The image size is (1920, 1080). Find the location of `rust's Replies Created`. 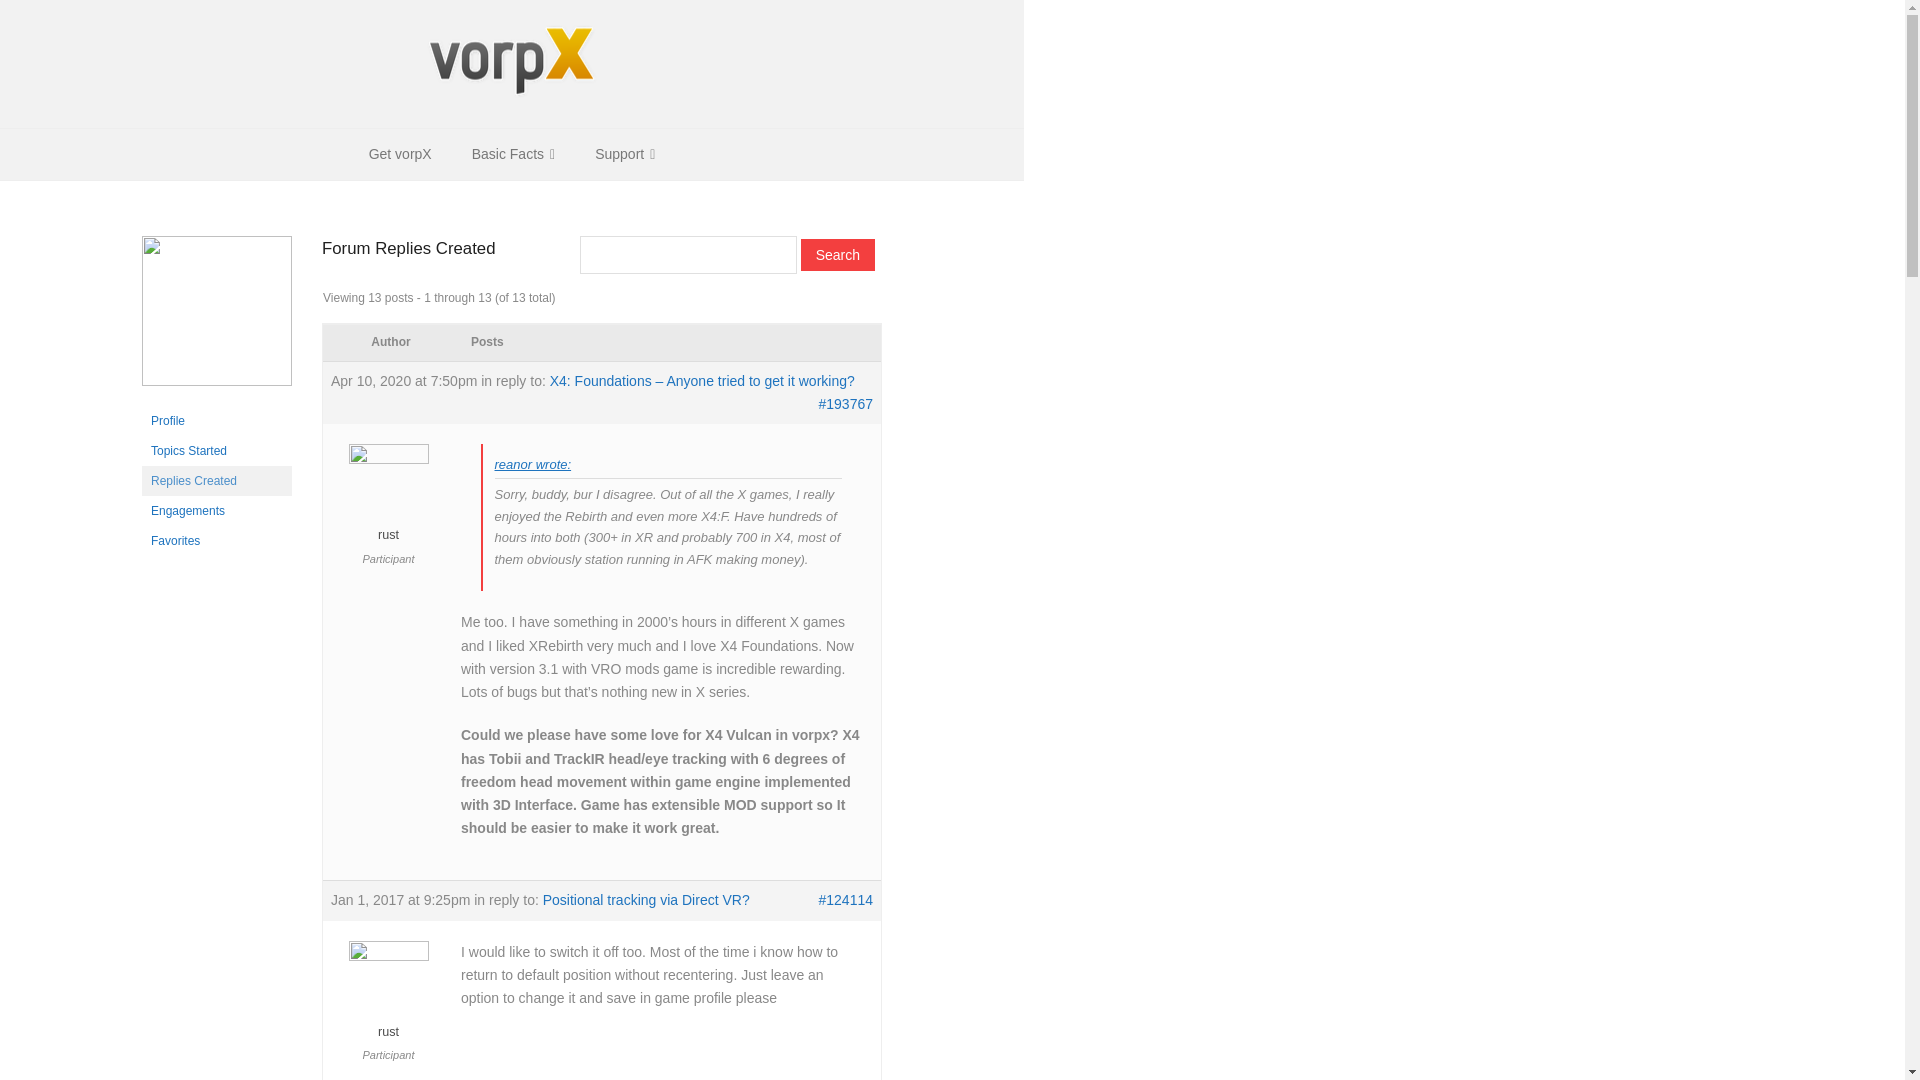

rust's Replies Created is located at coordinates (216, 480).